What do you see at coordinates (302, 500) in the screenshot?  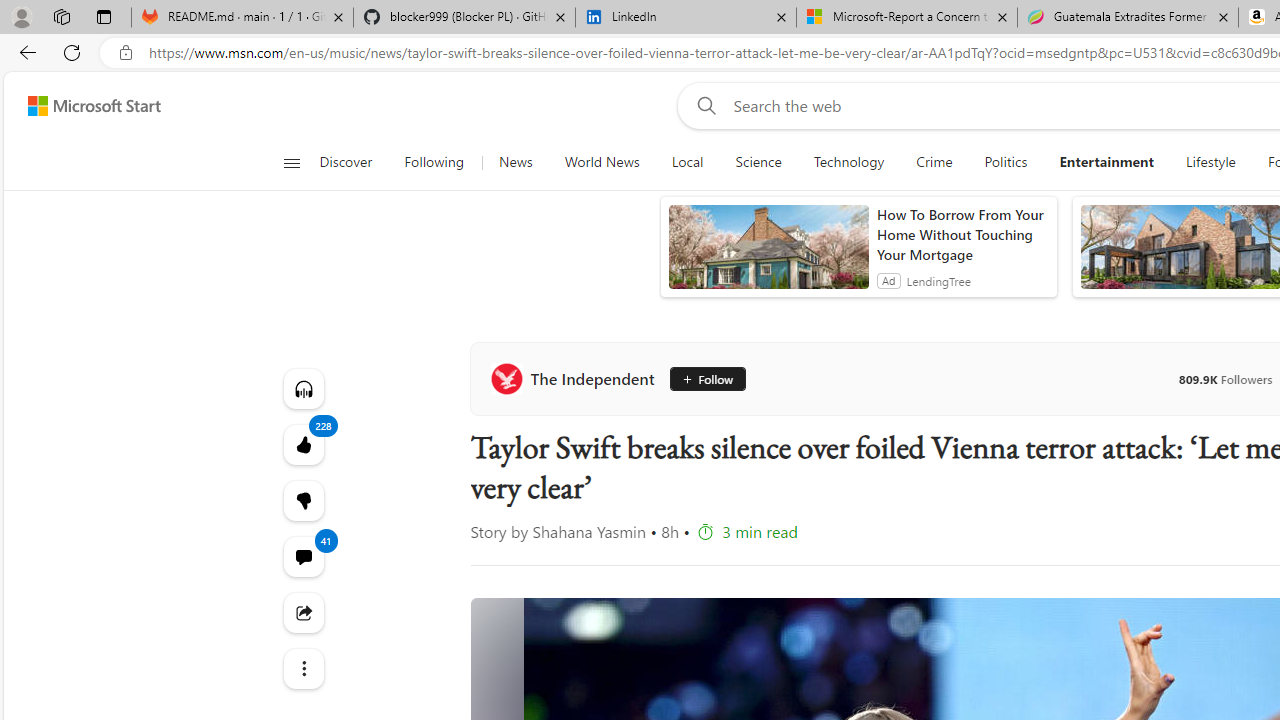 I see `228` at bounding box center [302, 500].